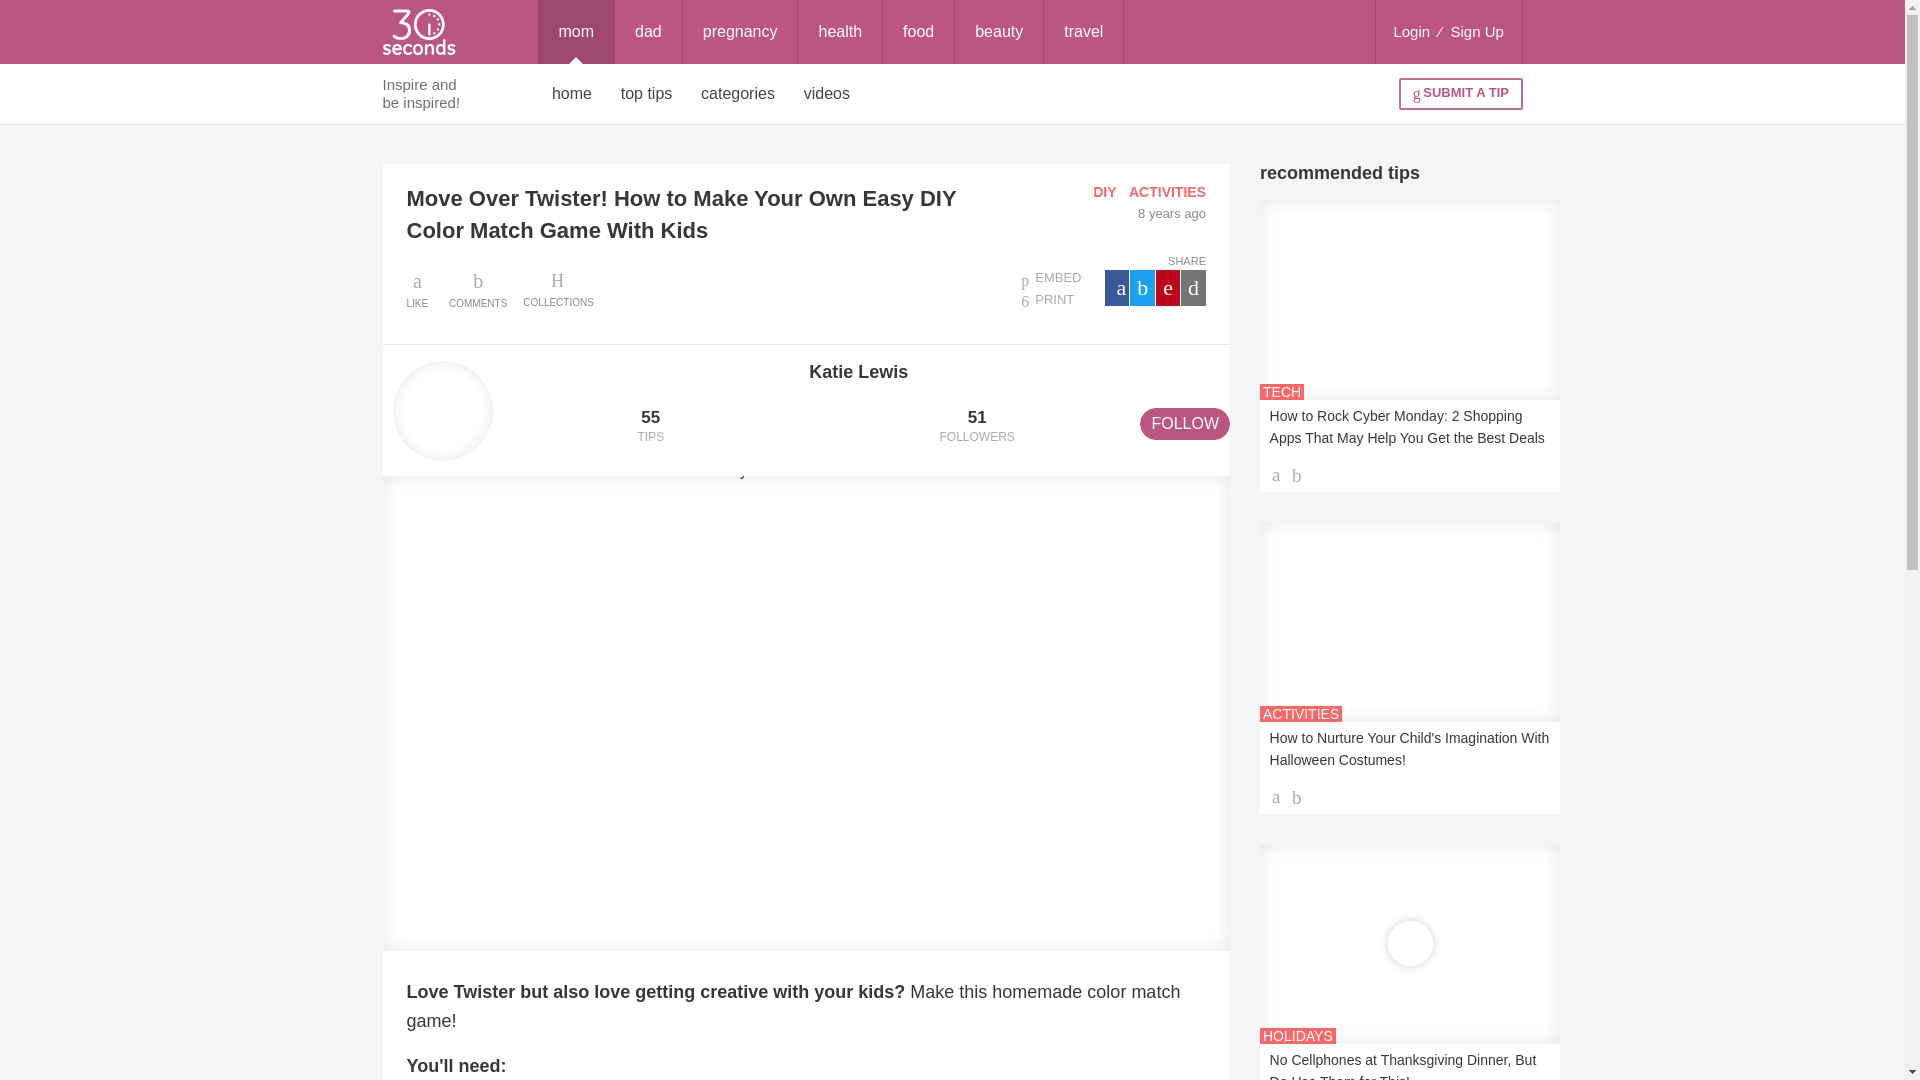 Image resolution: width=1920 pixels, height=1080 pixels. Describe the element at coordinates (998, 32) in the screenshot. I see `beauty` at that location.